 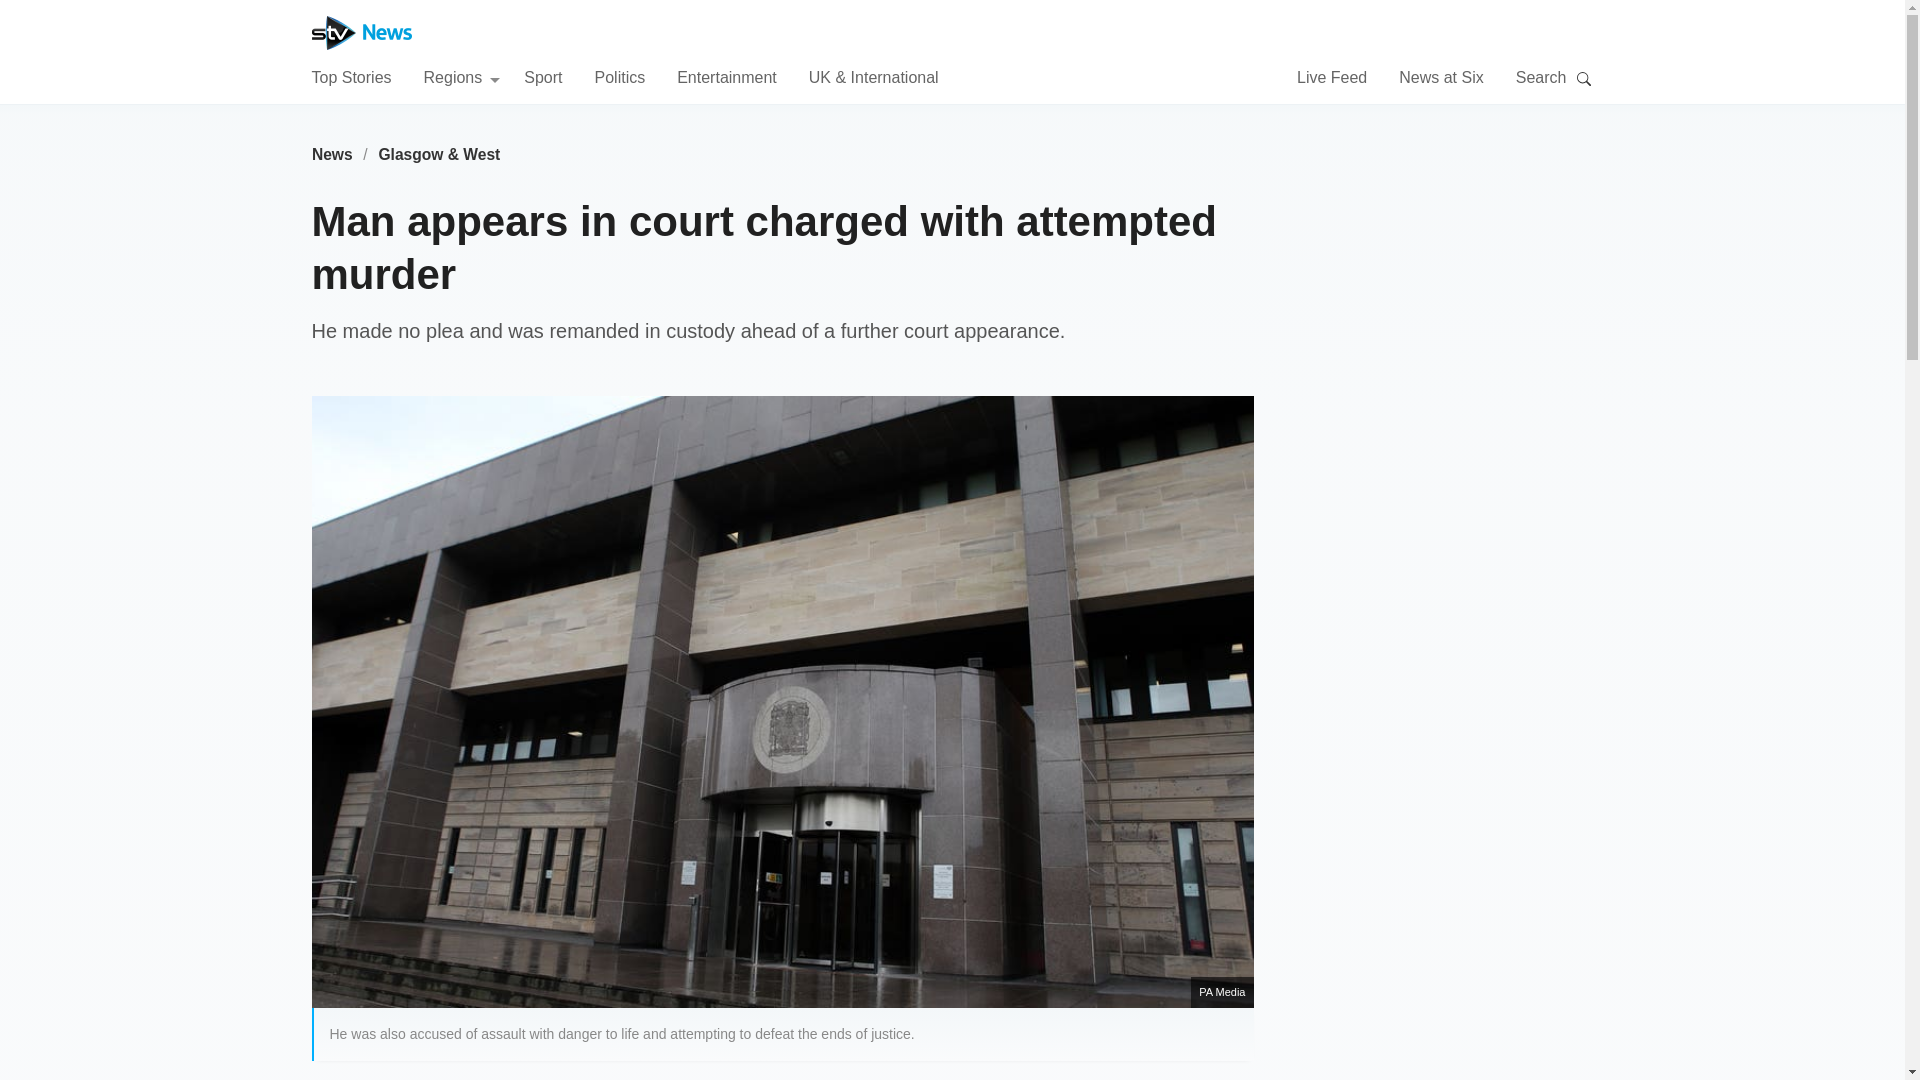 I want to click on News at Six, so click(x=1440, y=76).